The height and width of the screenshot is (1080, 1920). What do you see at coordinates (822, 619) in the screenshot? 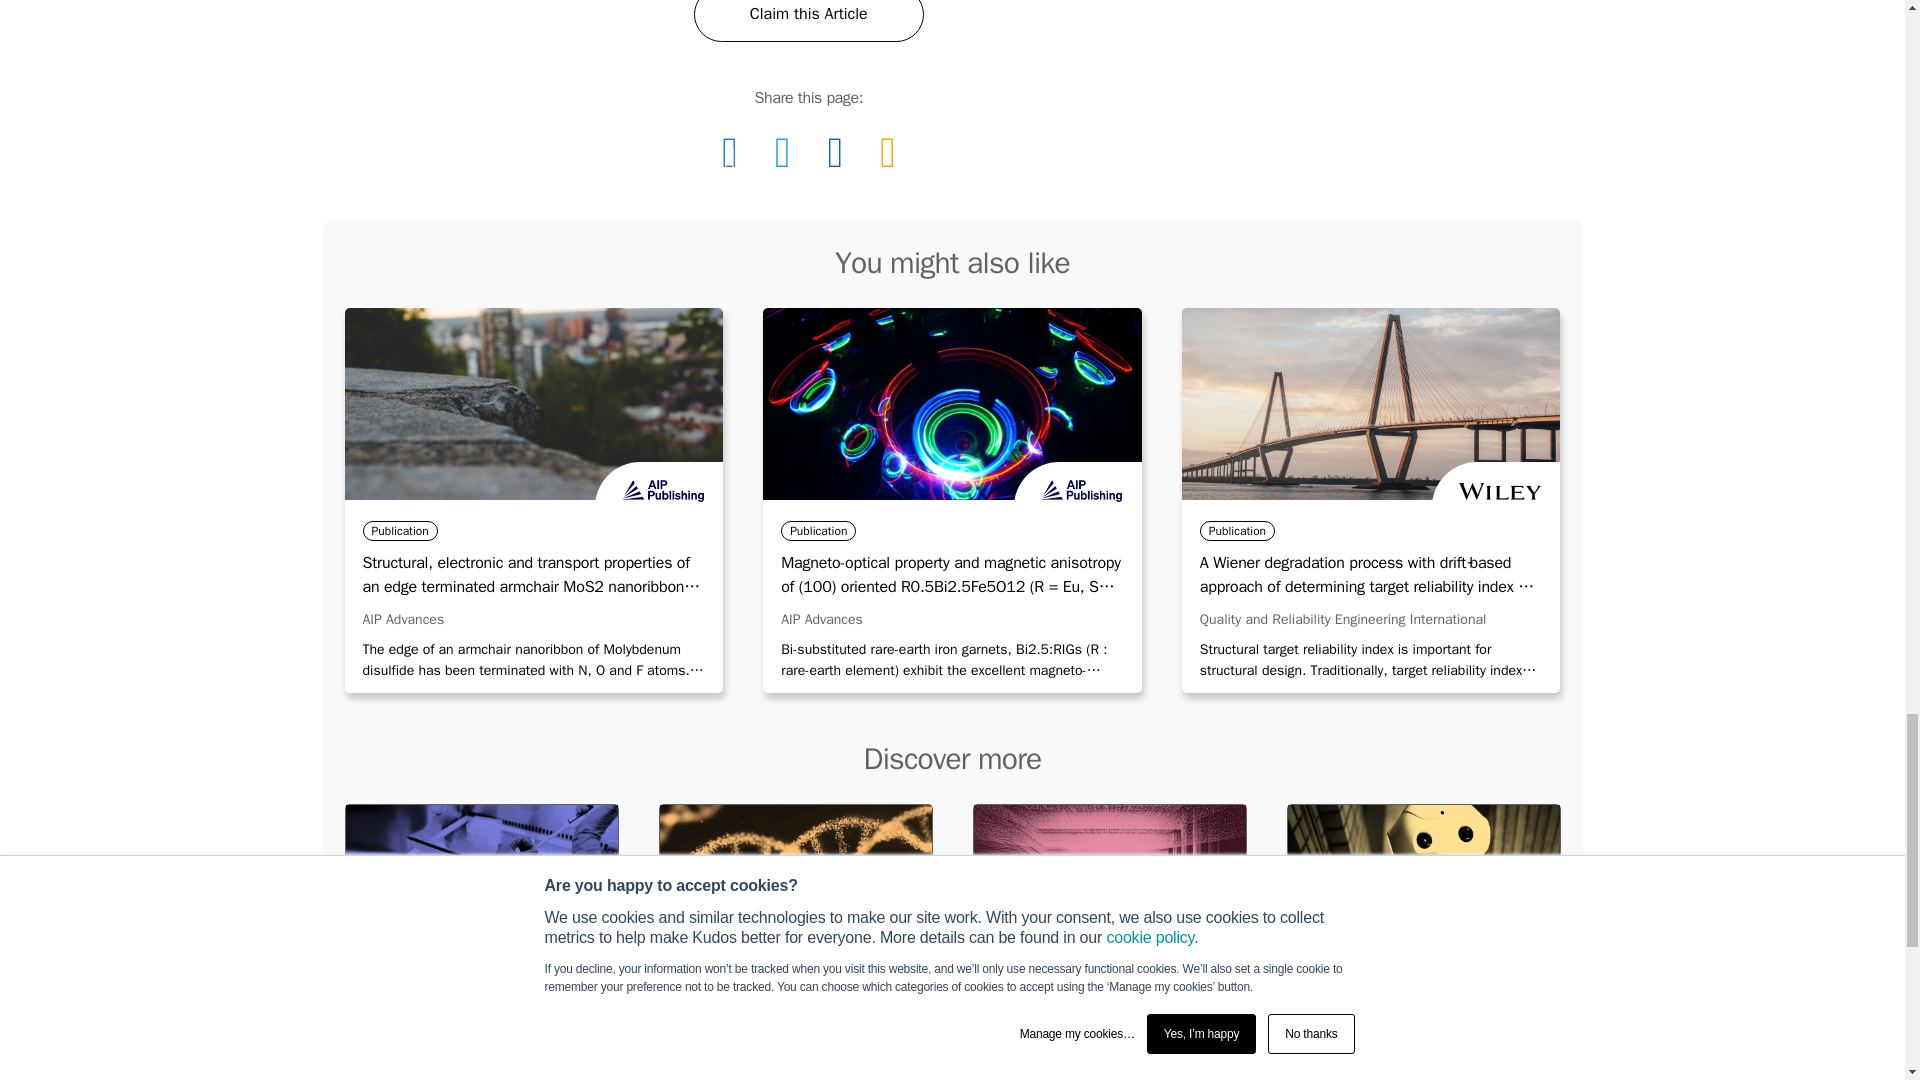
I see `AIP Advances` at bounding box center [822, 619].